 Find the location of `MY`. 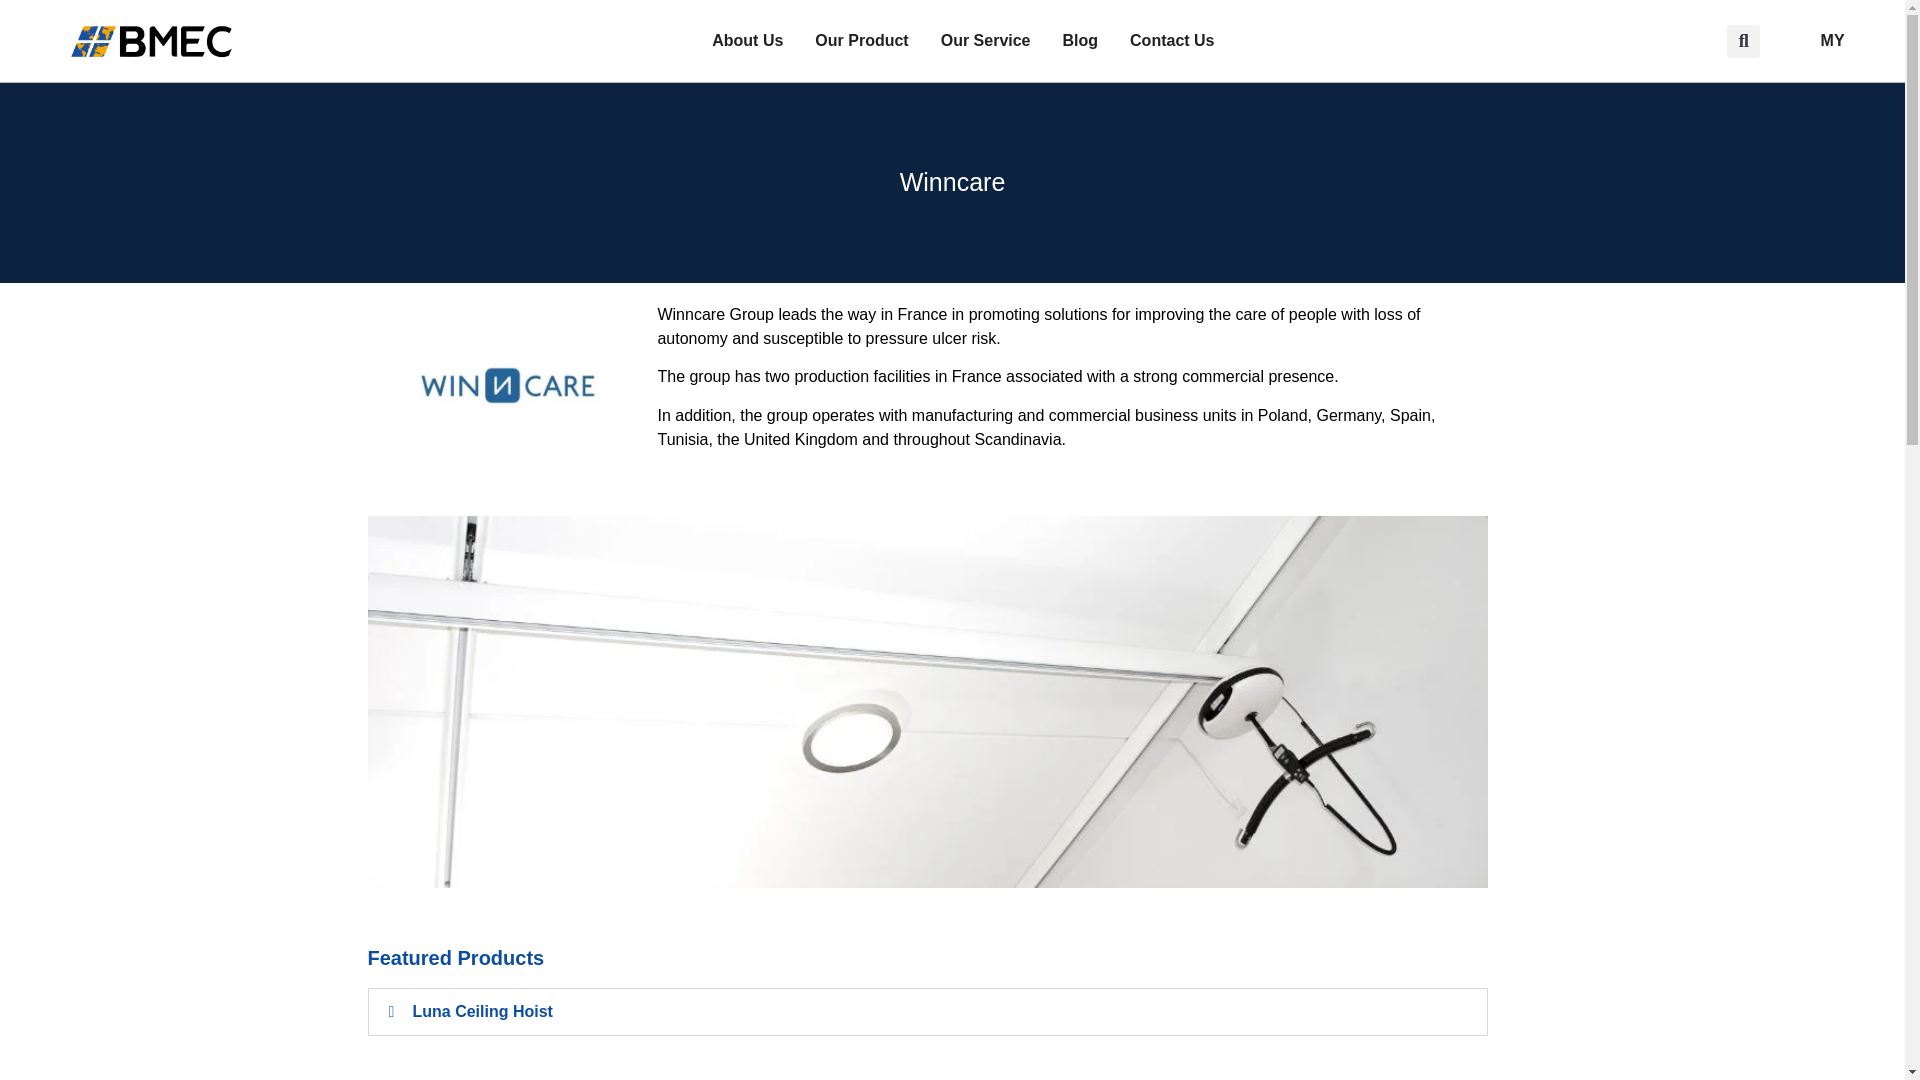

MY is located at coordinates (1833, 40).